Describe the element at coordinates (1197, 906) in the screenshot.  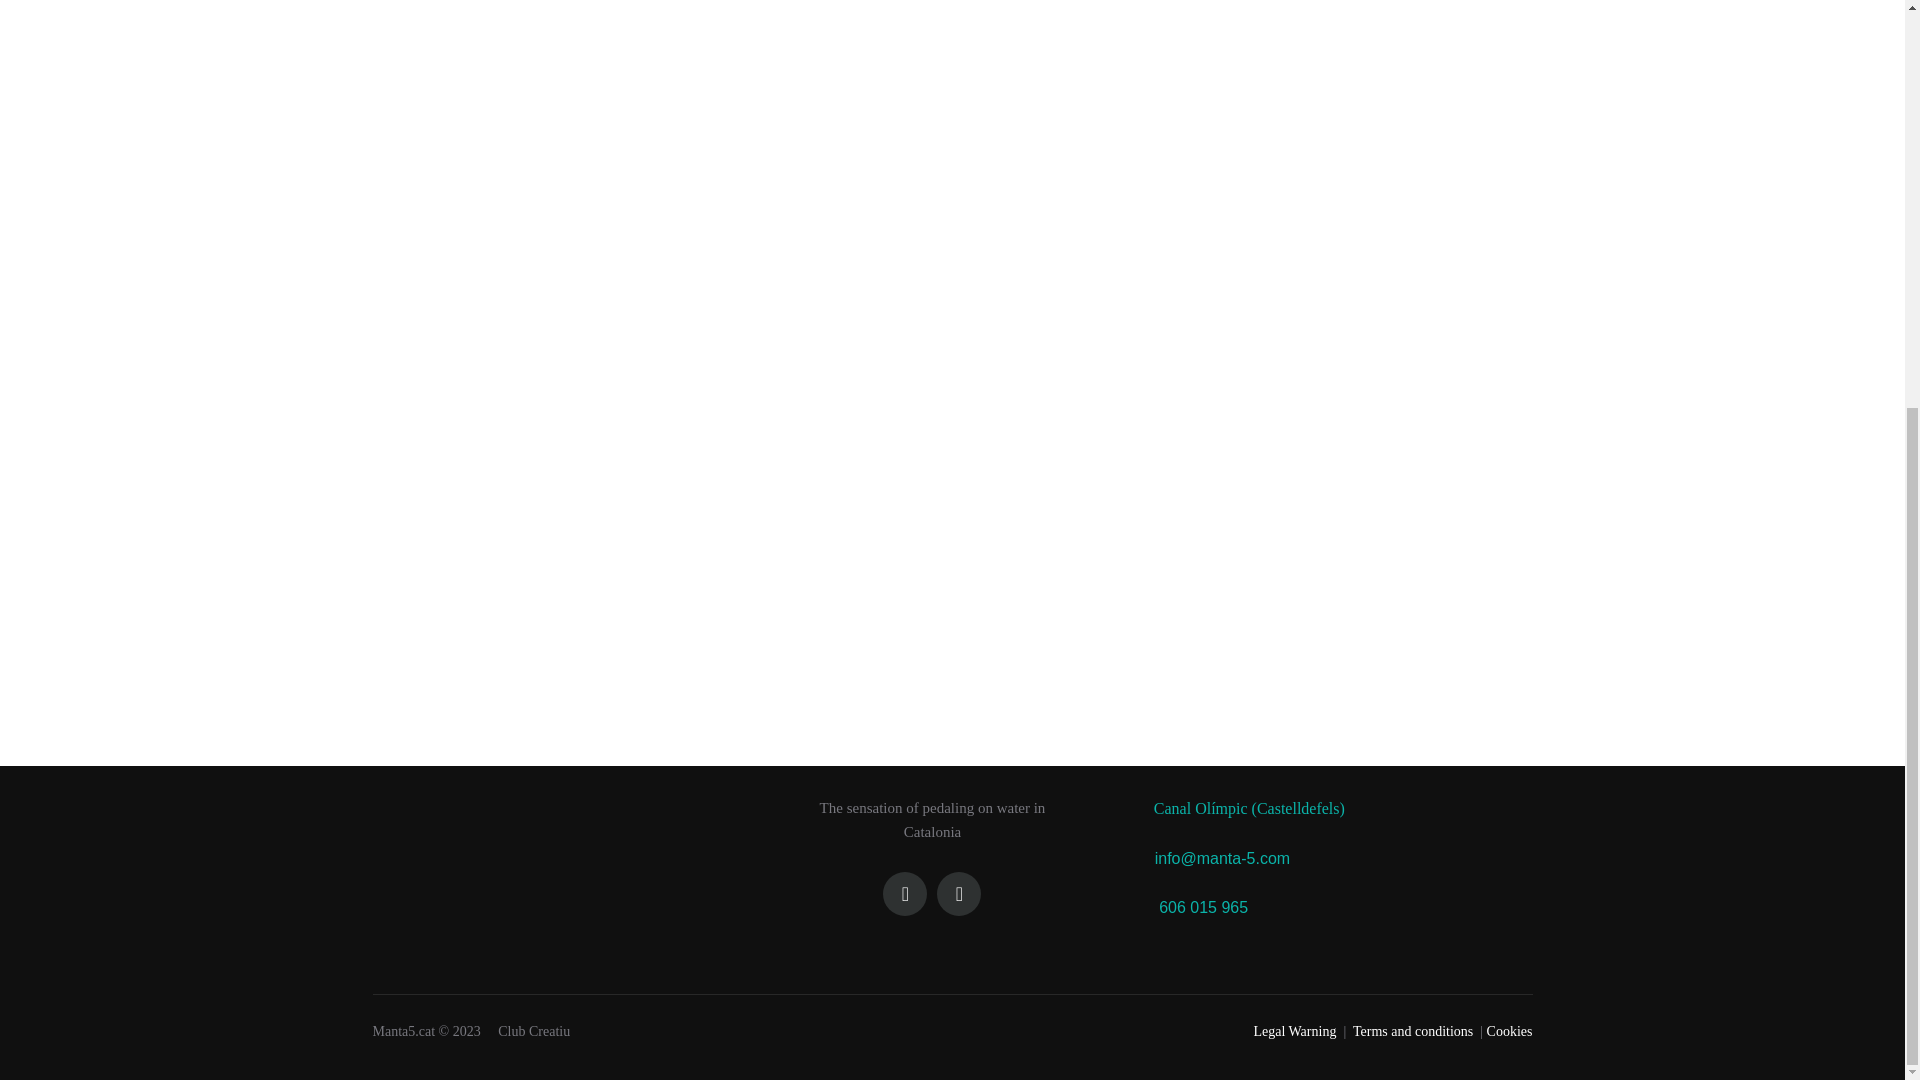
I see `   606 015 965` at that location.